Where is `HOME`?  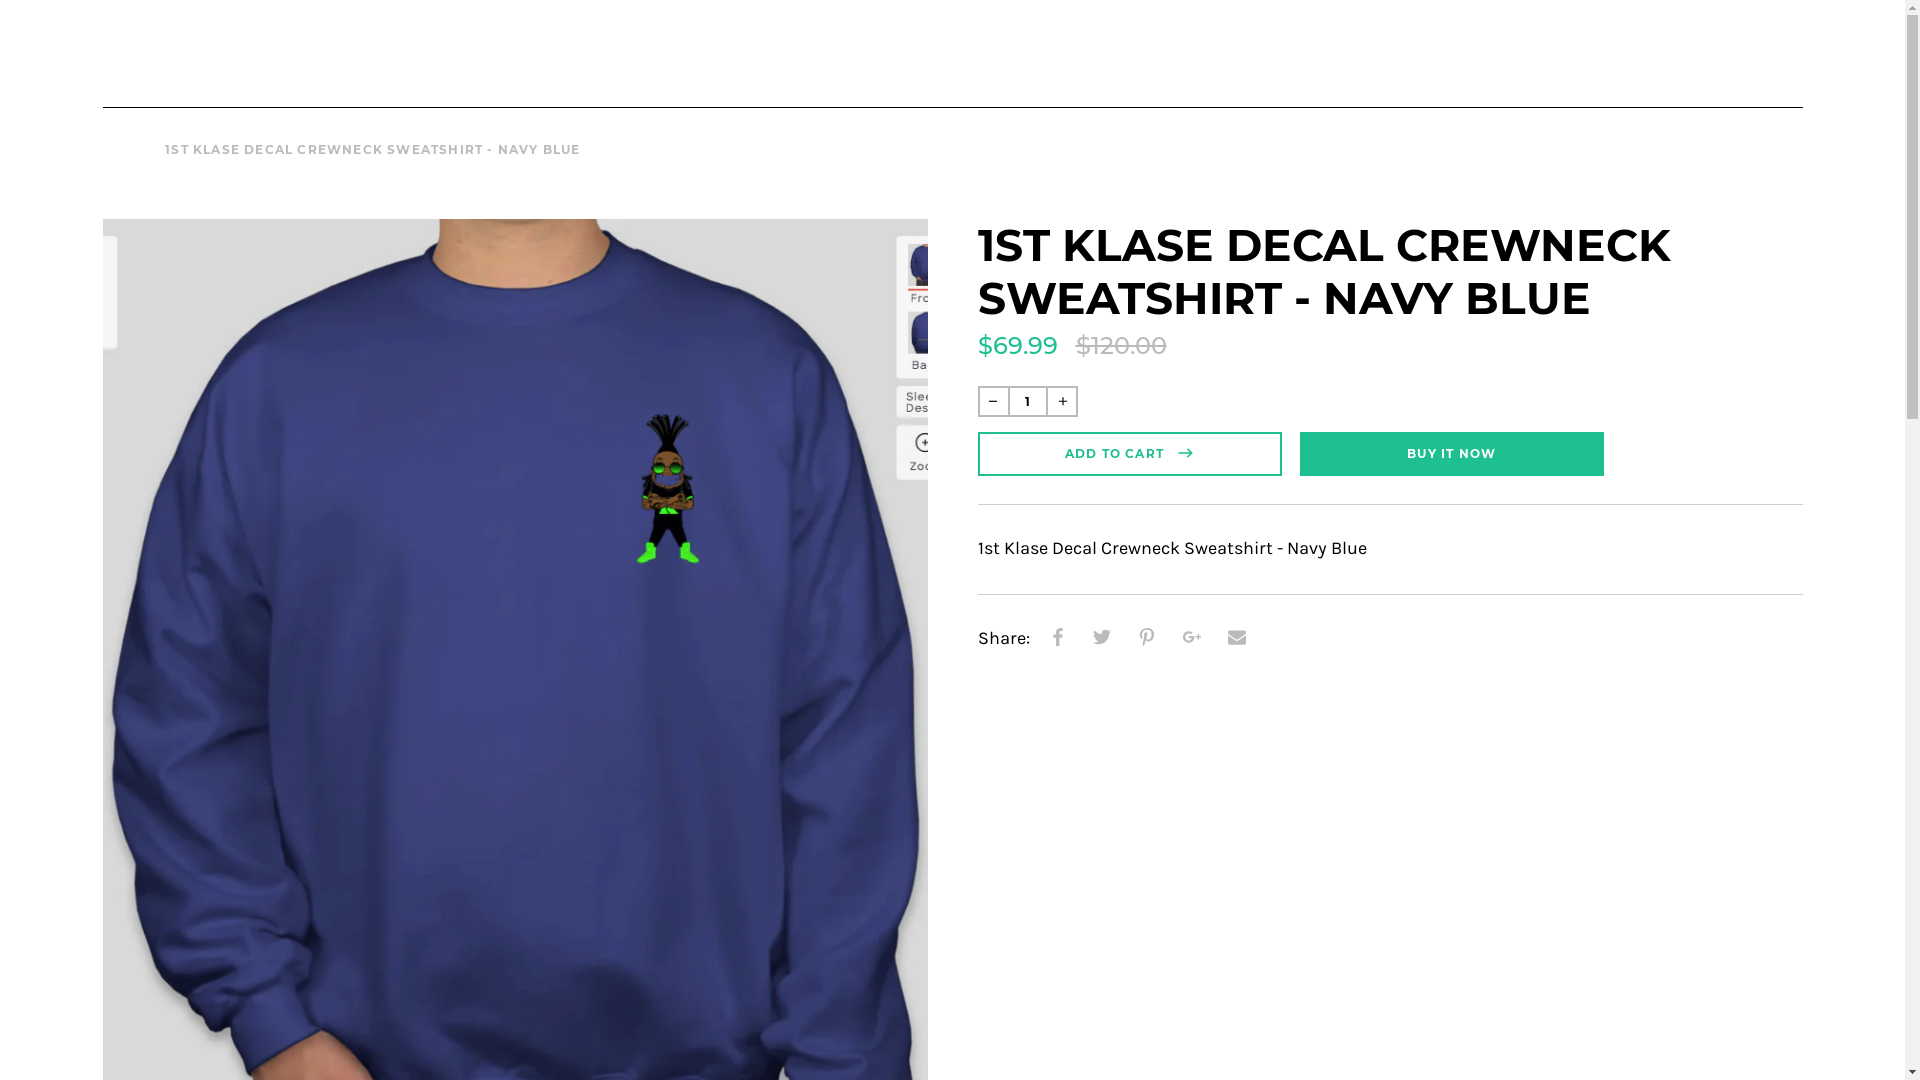
HOME is located at coordinates (125, 150).